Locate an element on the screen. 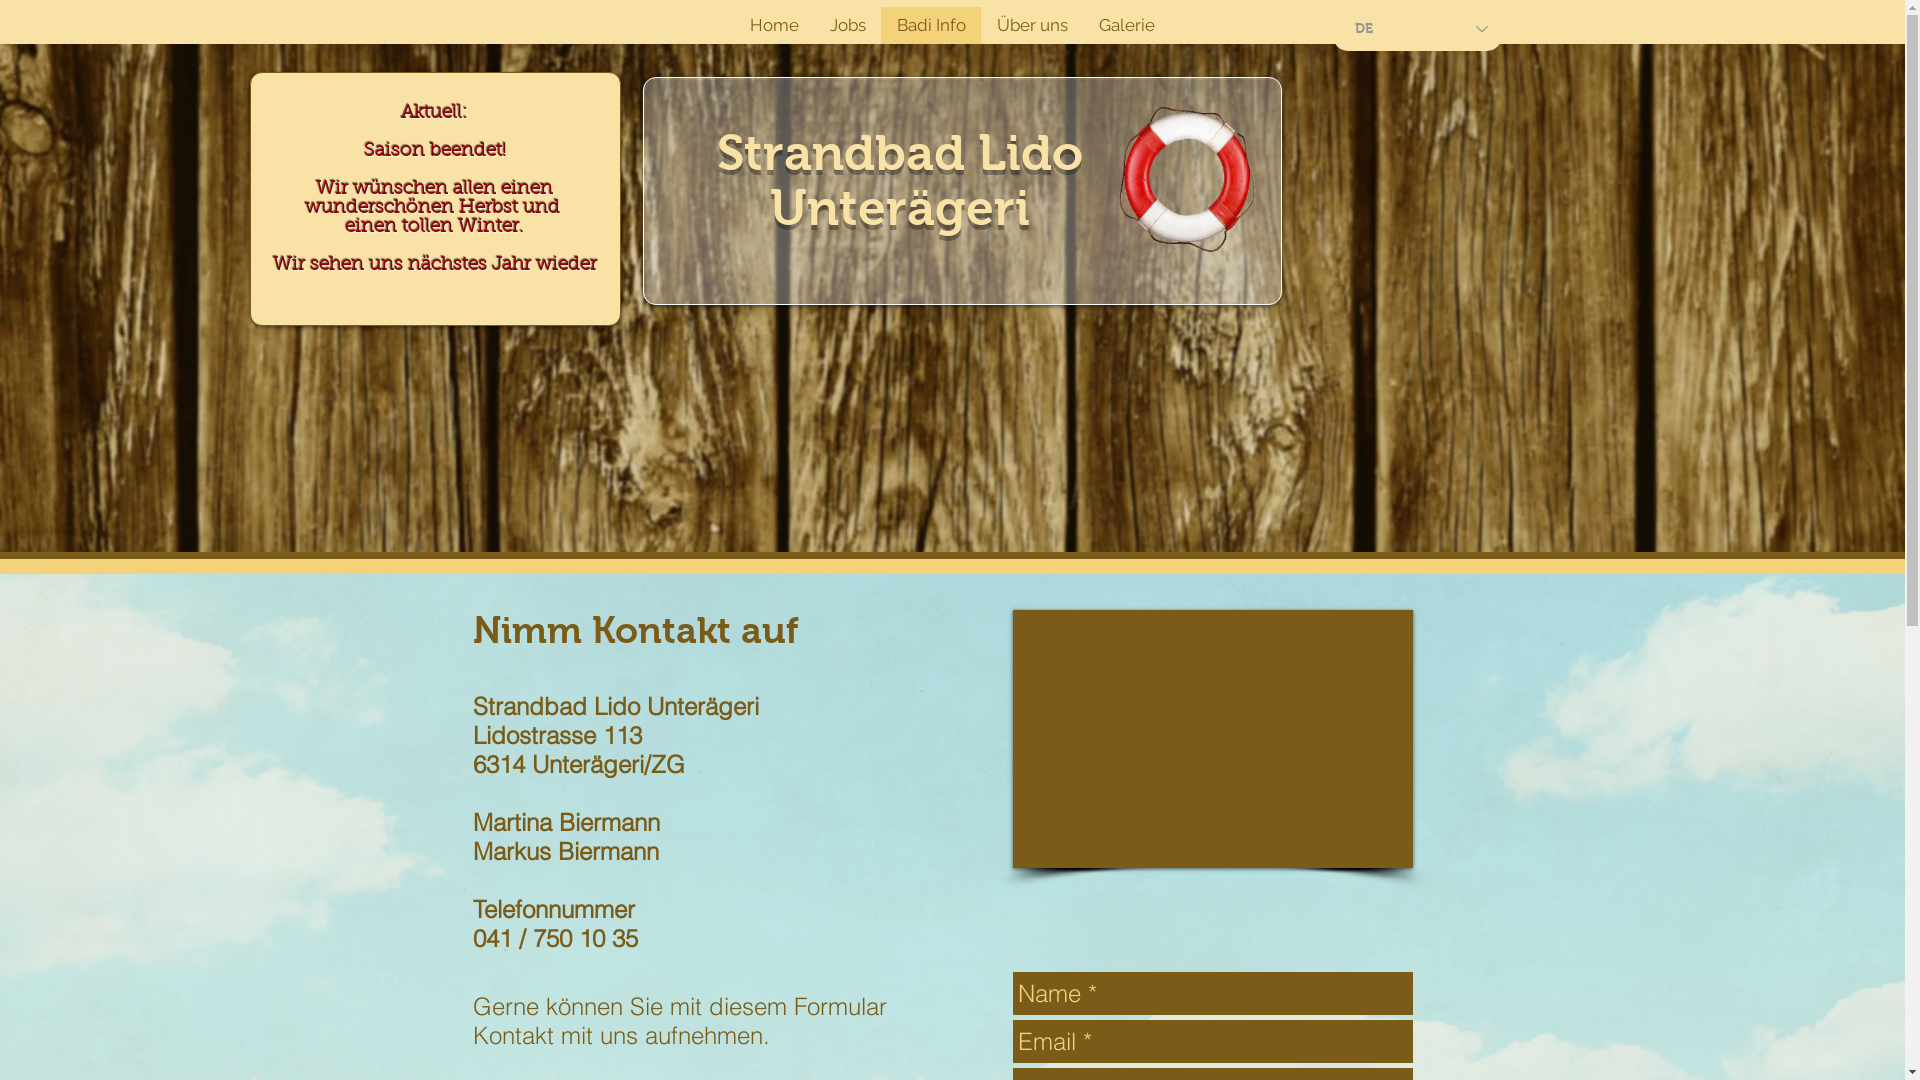 The height and width of the screenshot is (1080, 1920). Badi Info is located at coordinates (931, 26).